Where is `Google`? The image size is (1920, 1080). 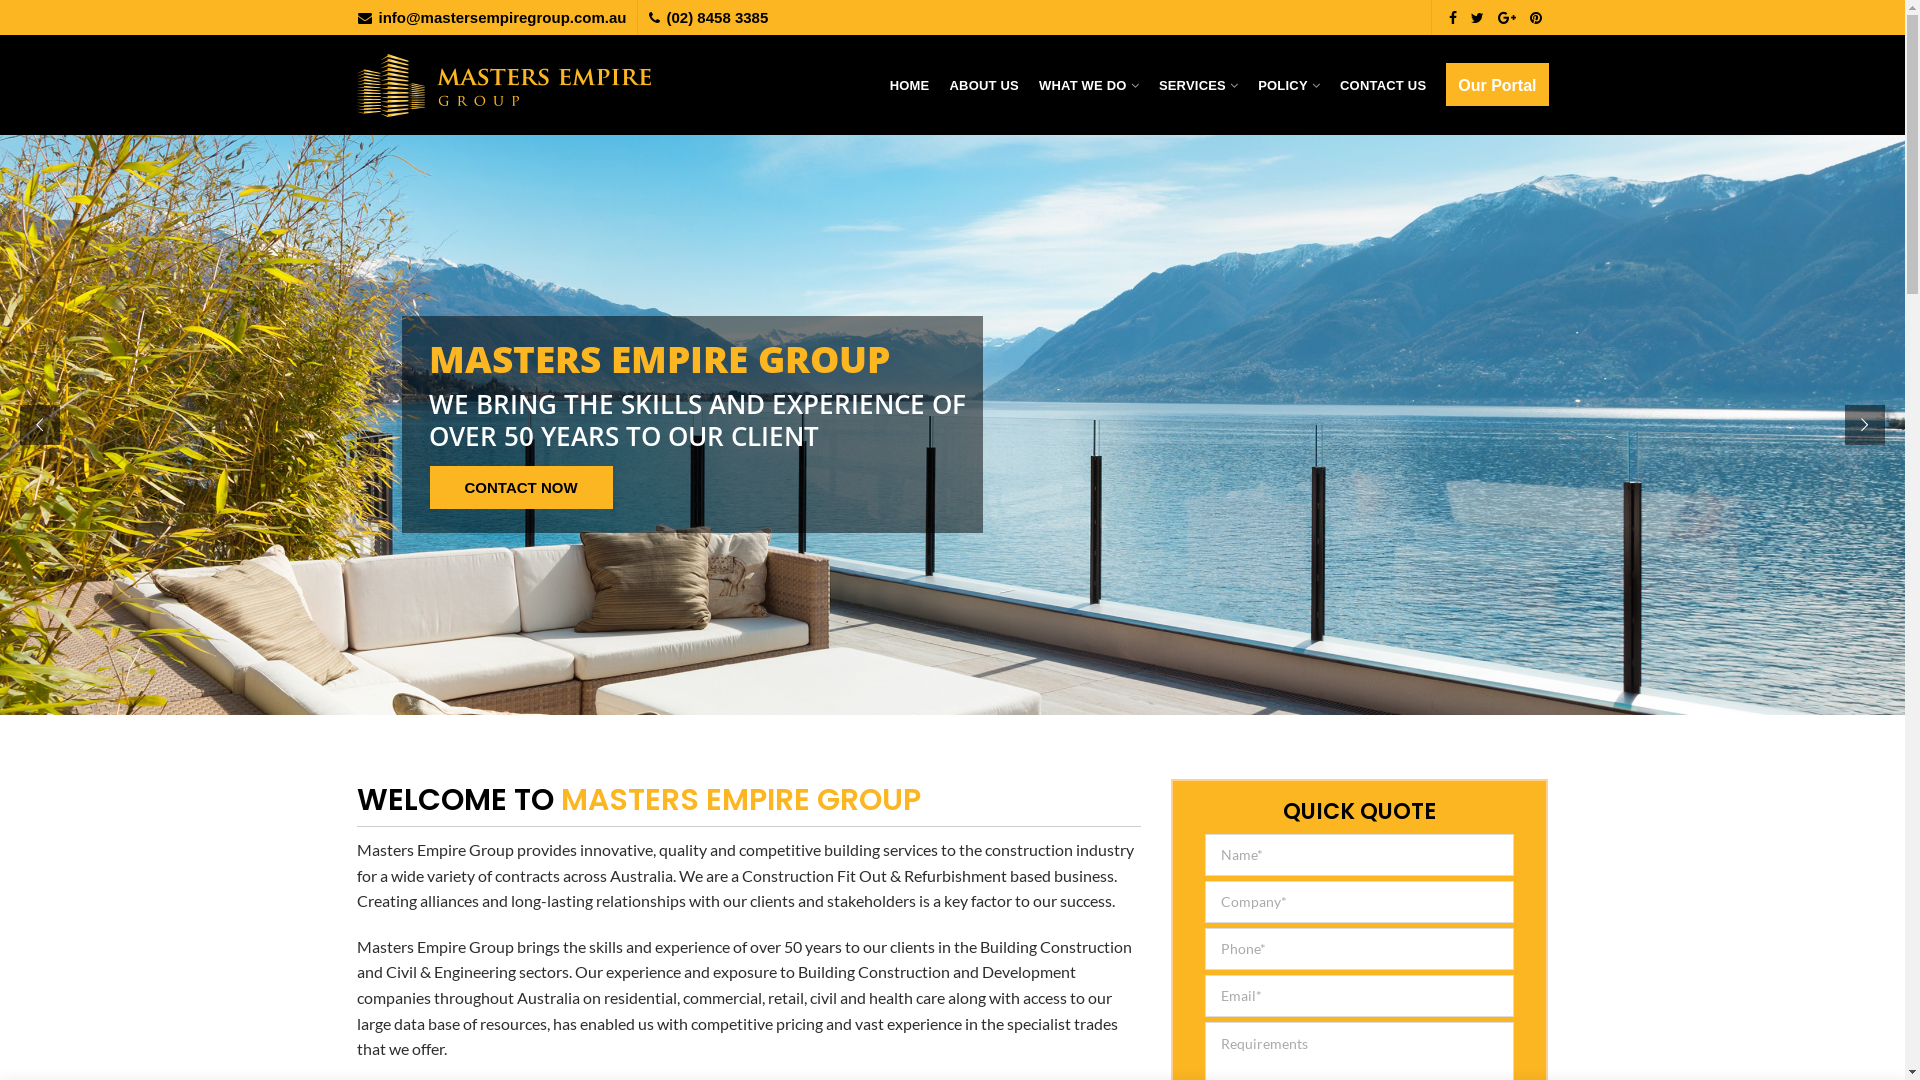
Google is located at coordinates (1506, 17).